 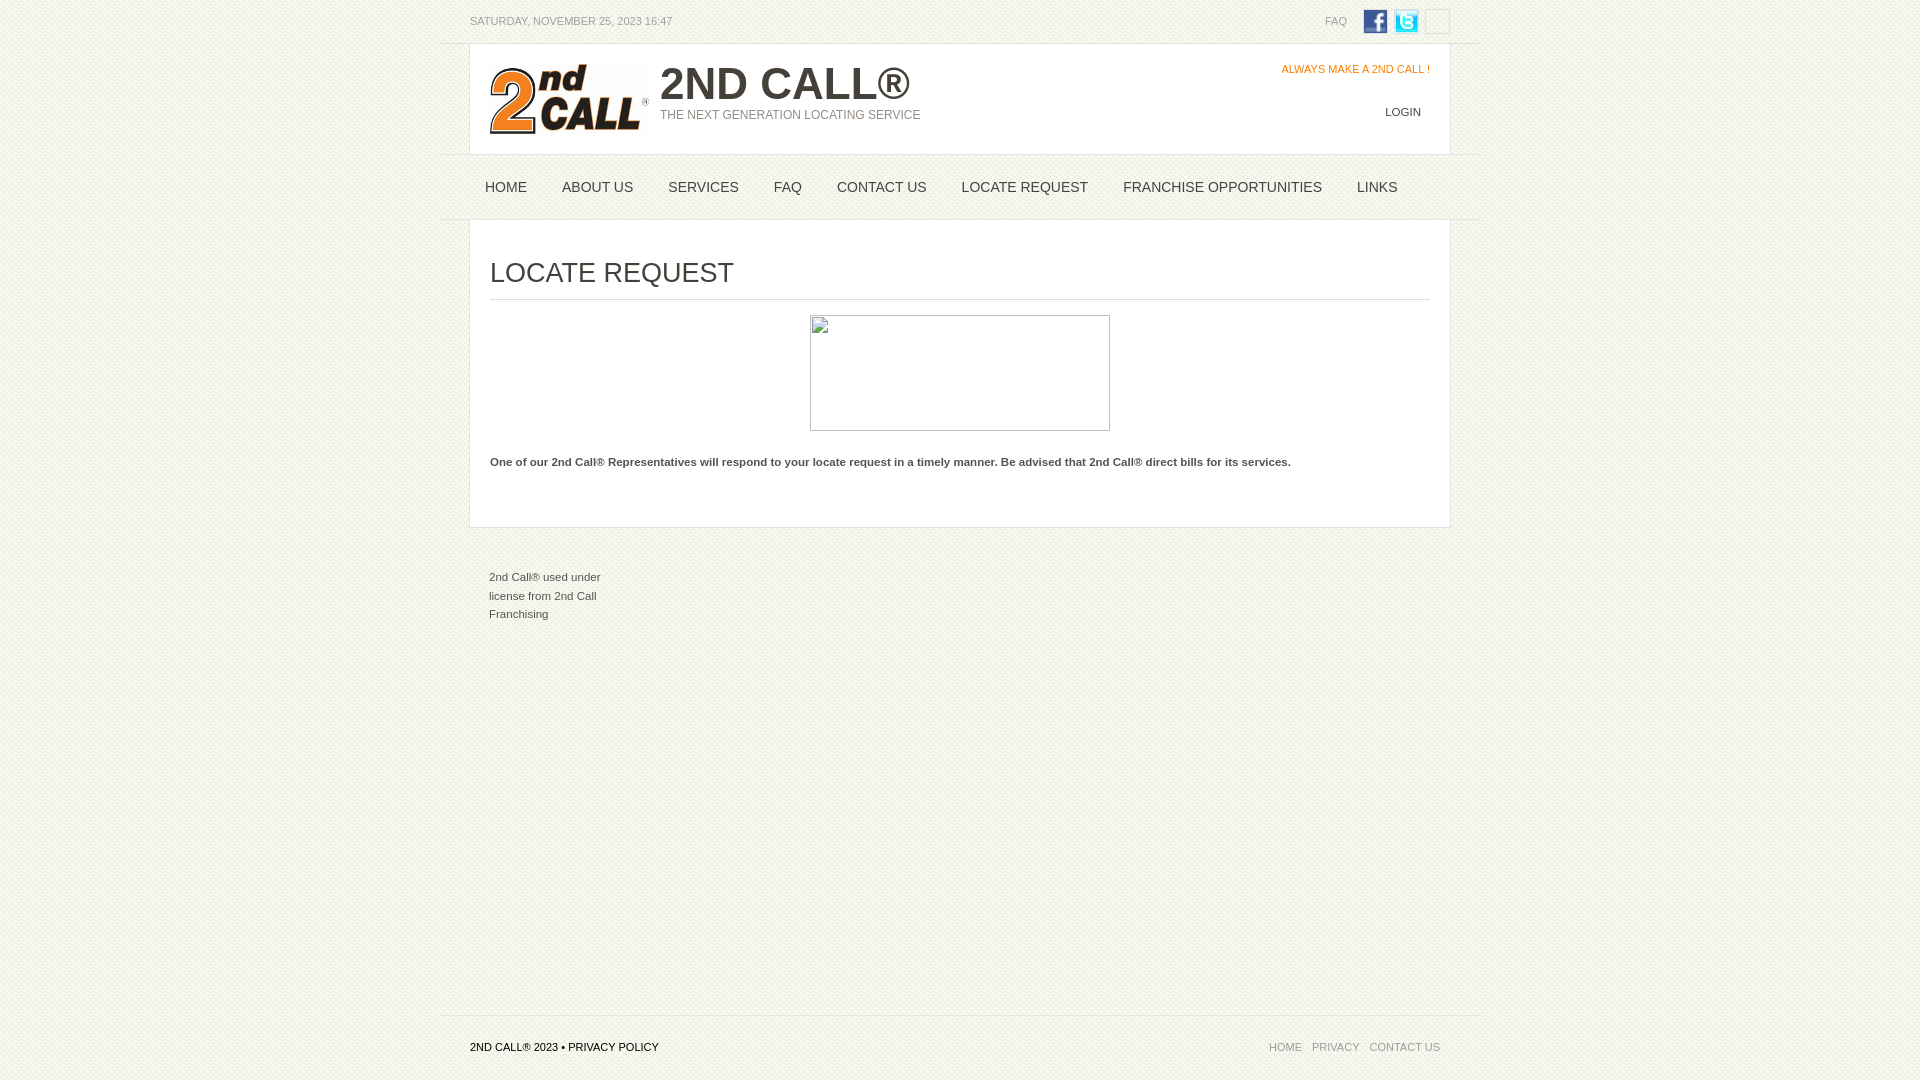 I want to click on ABOUT US, so click(x=598, y=187).